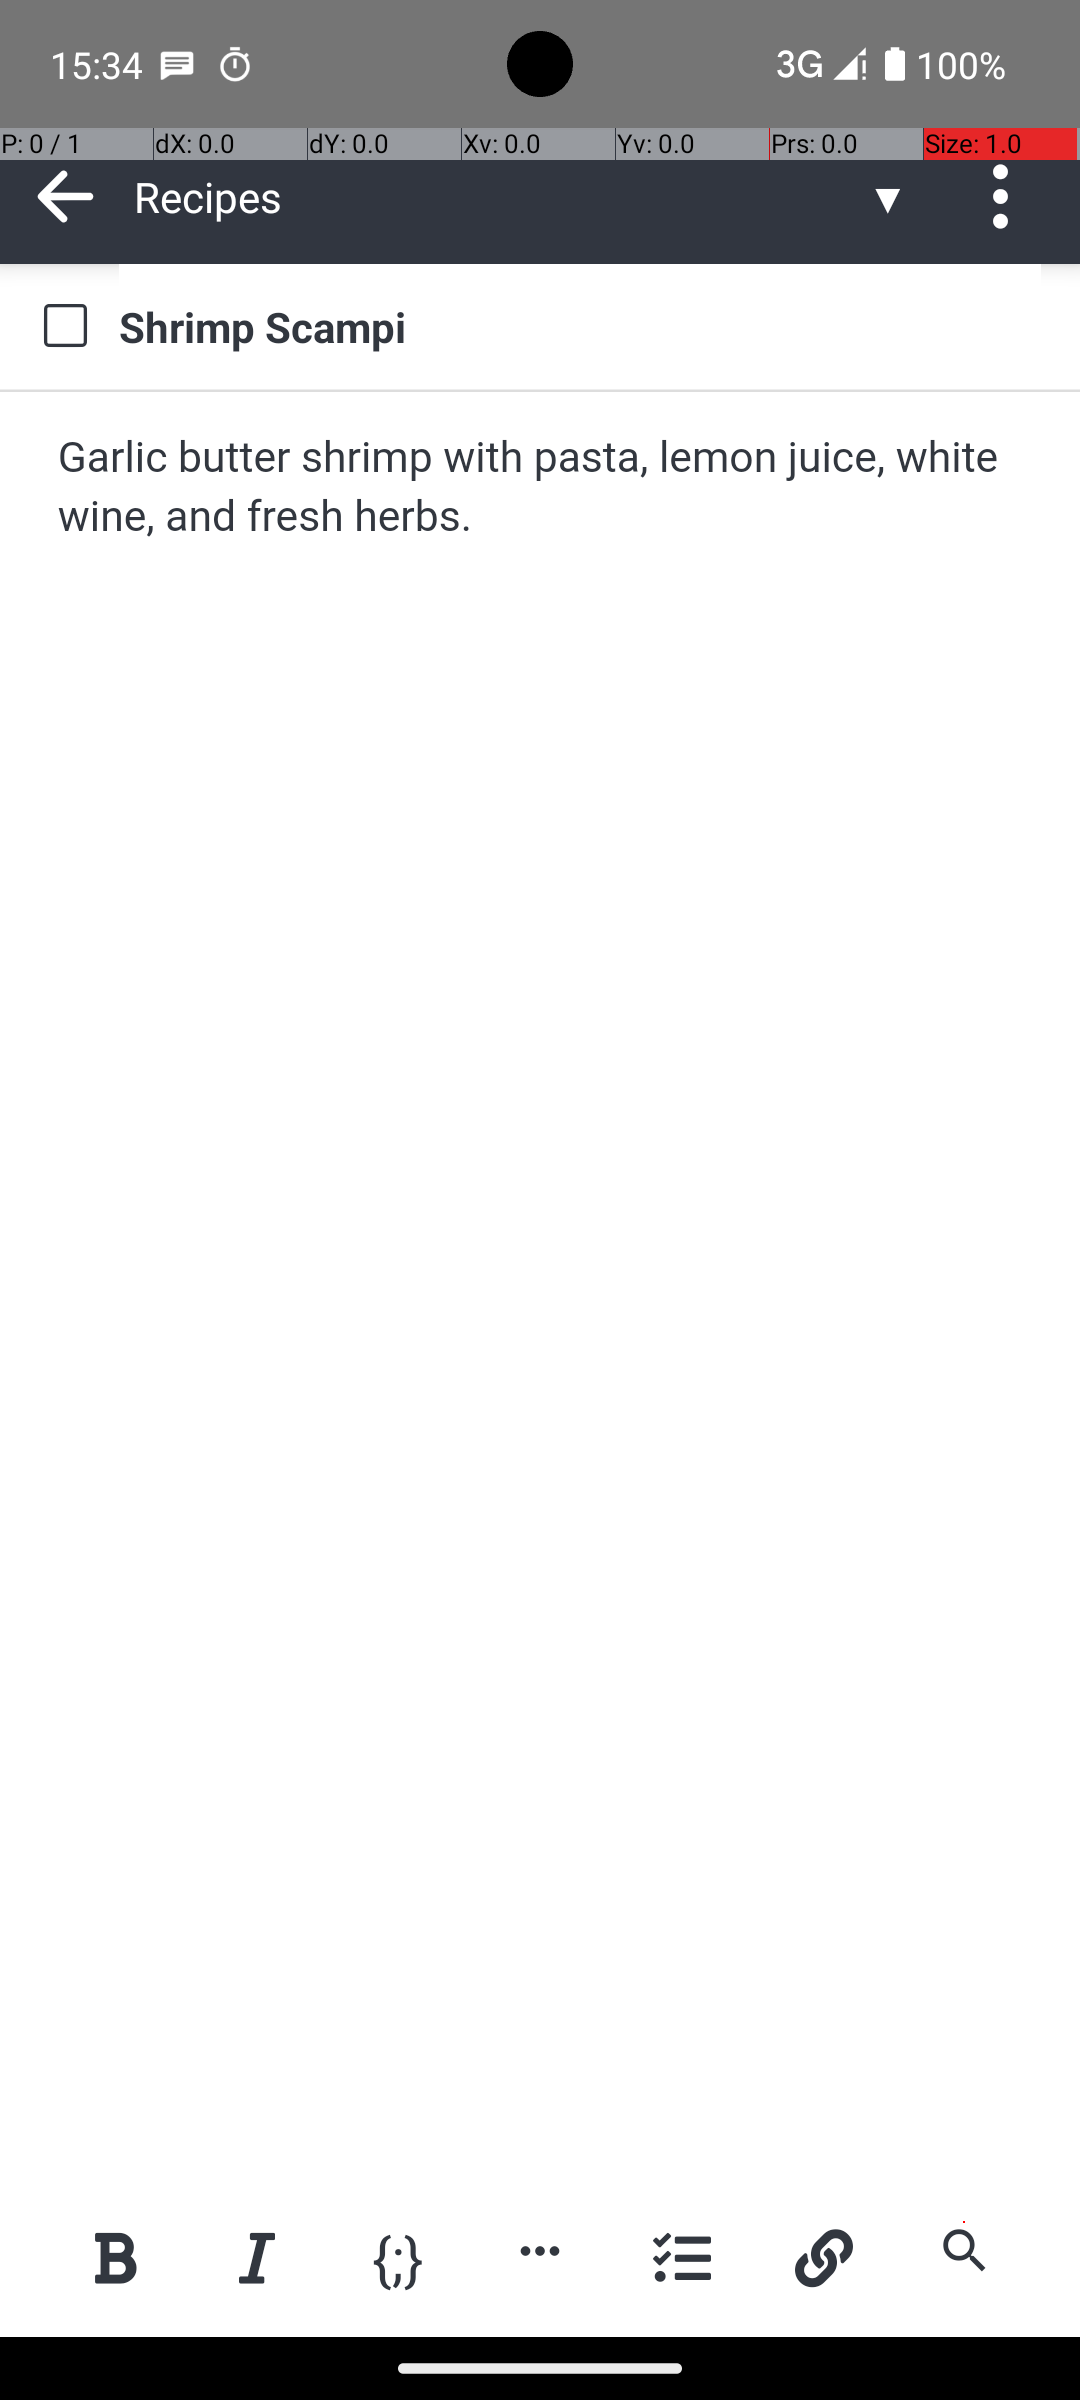  What do you see at coordinates (580, 326) in the screenshot?
I see `Shrimp Scampi` at bounding box center [580, 326].